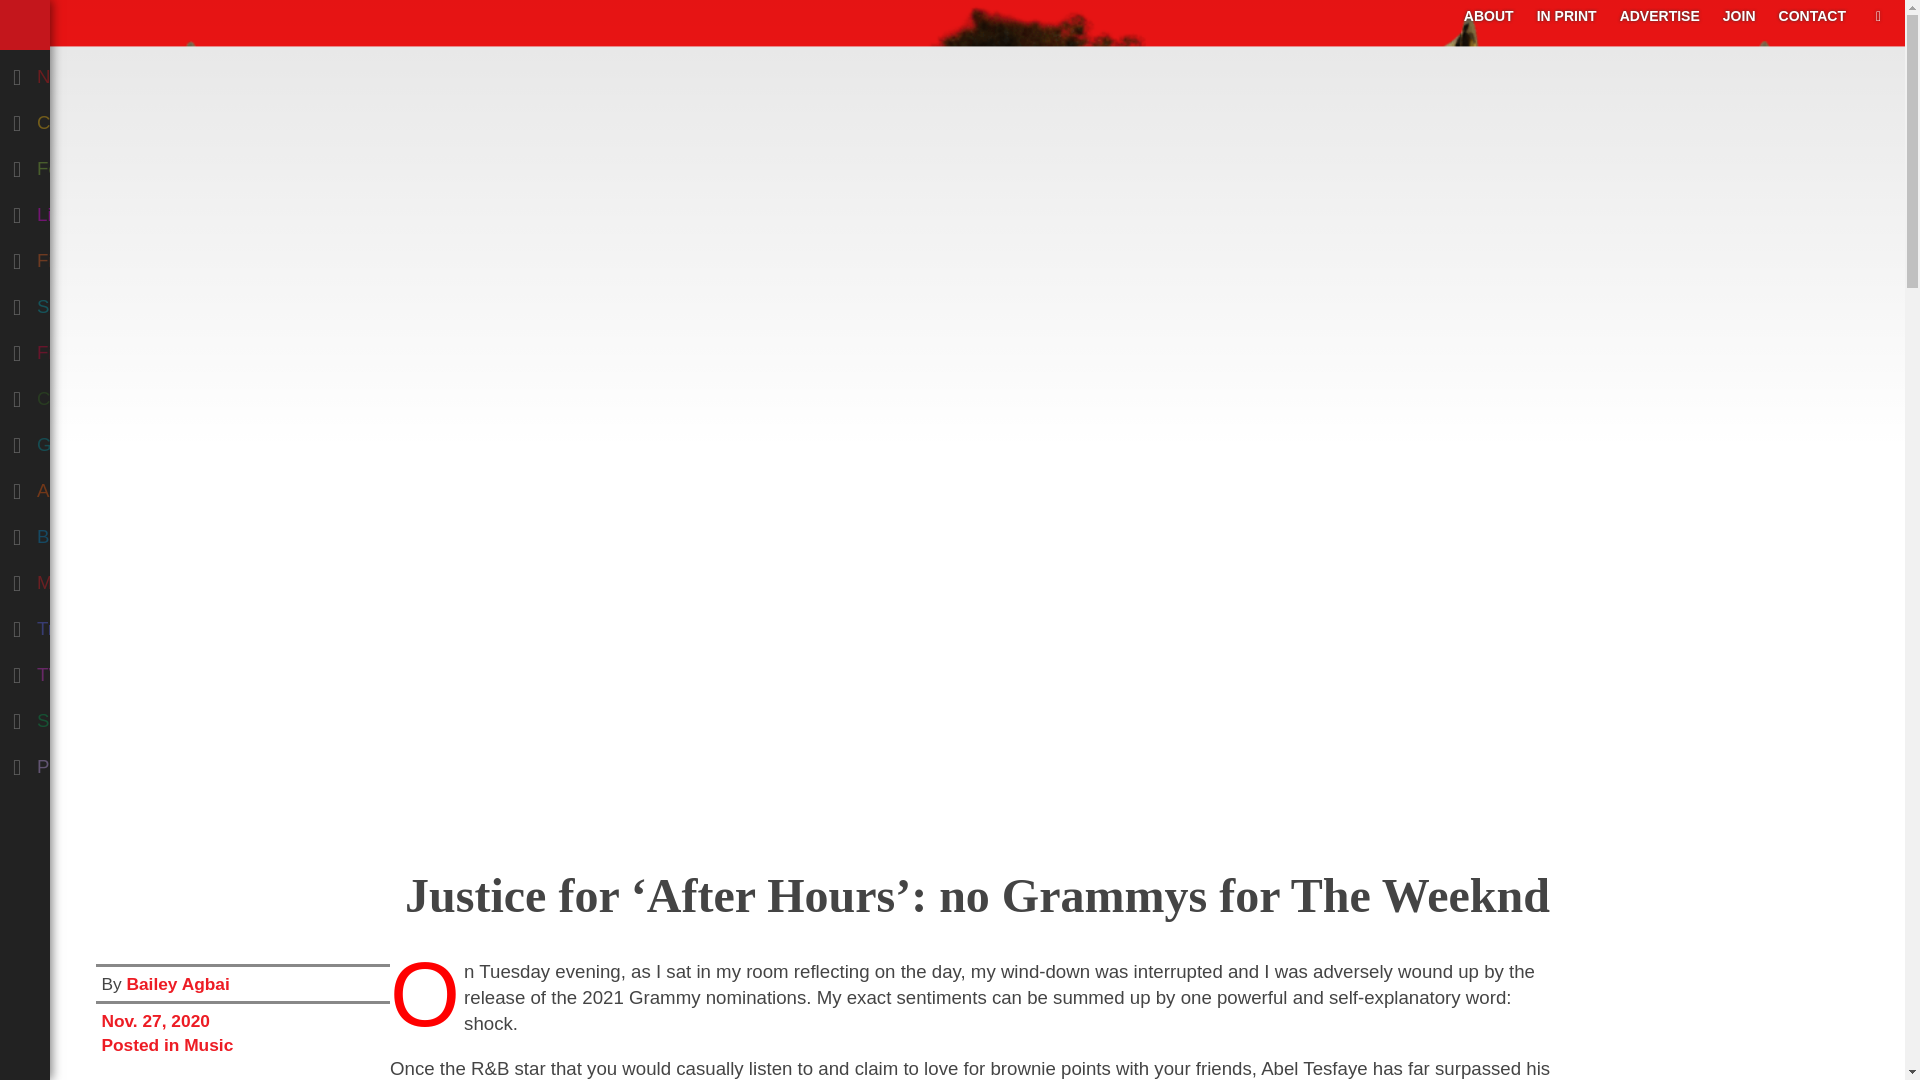 This screenshot has height=1080, width=1920. What do you see at coordinates (177, 984) in the screenshot?
I see `Bailey Agbai` at bounding box center [177, 984].